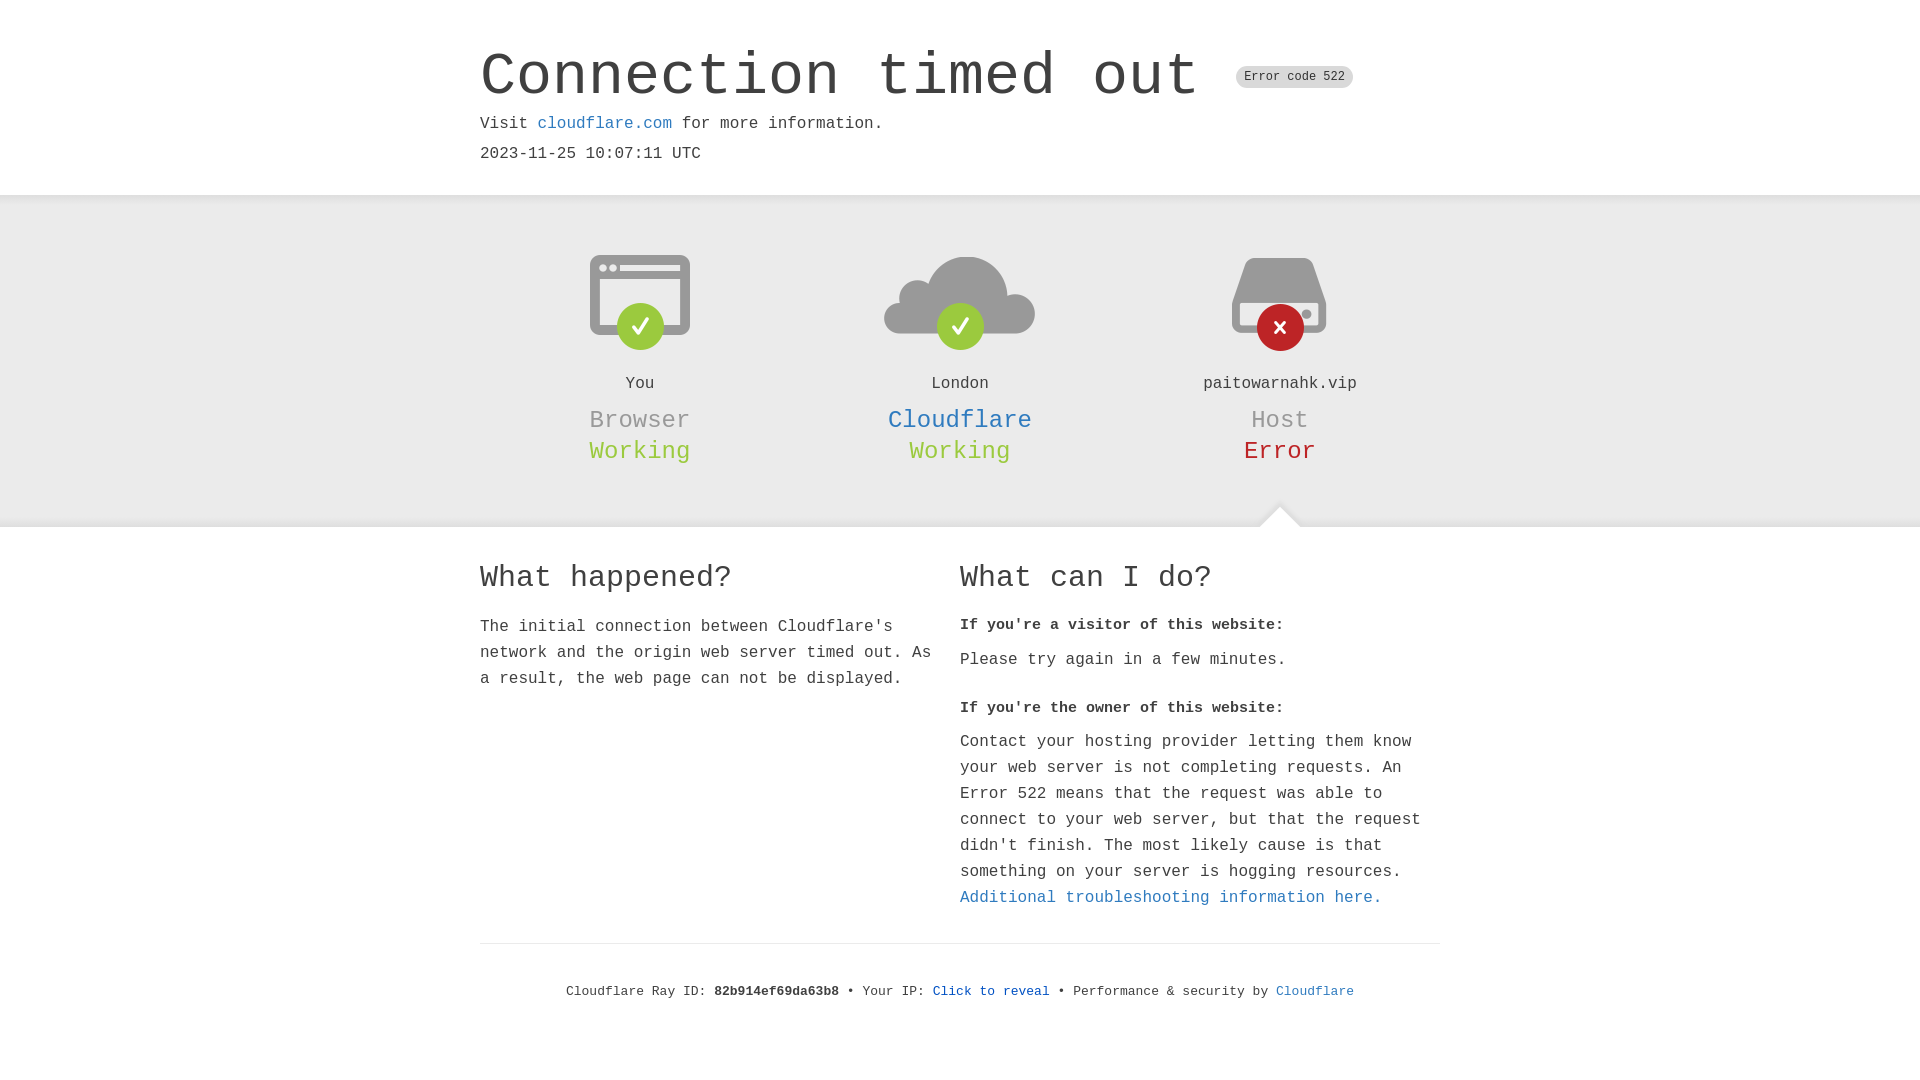 The width and height of the screenshot is (1920, 1080). What do you see at coordinates (1315, 992) in the screenshot?
I see `Cloudflare` at bounding box center [1315, 992].